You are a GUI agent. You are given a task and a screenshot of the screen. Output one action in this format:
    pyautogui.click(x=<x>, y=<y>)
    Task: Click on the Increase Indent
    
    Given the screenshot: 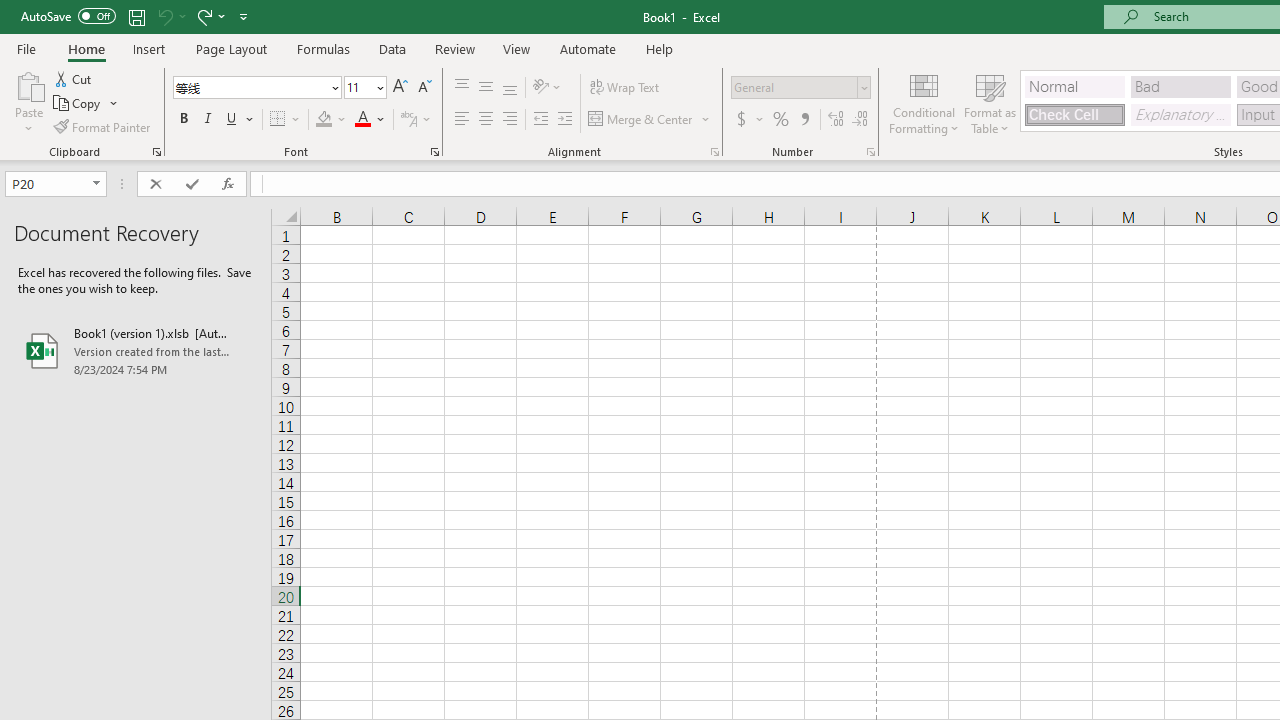 What is the action you would take?
    pyautogui.click(x=565, y=120)
    